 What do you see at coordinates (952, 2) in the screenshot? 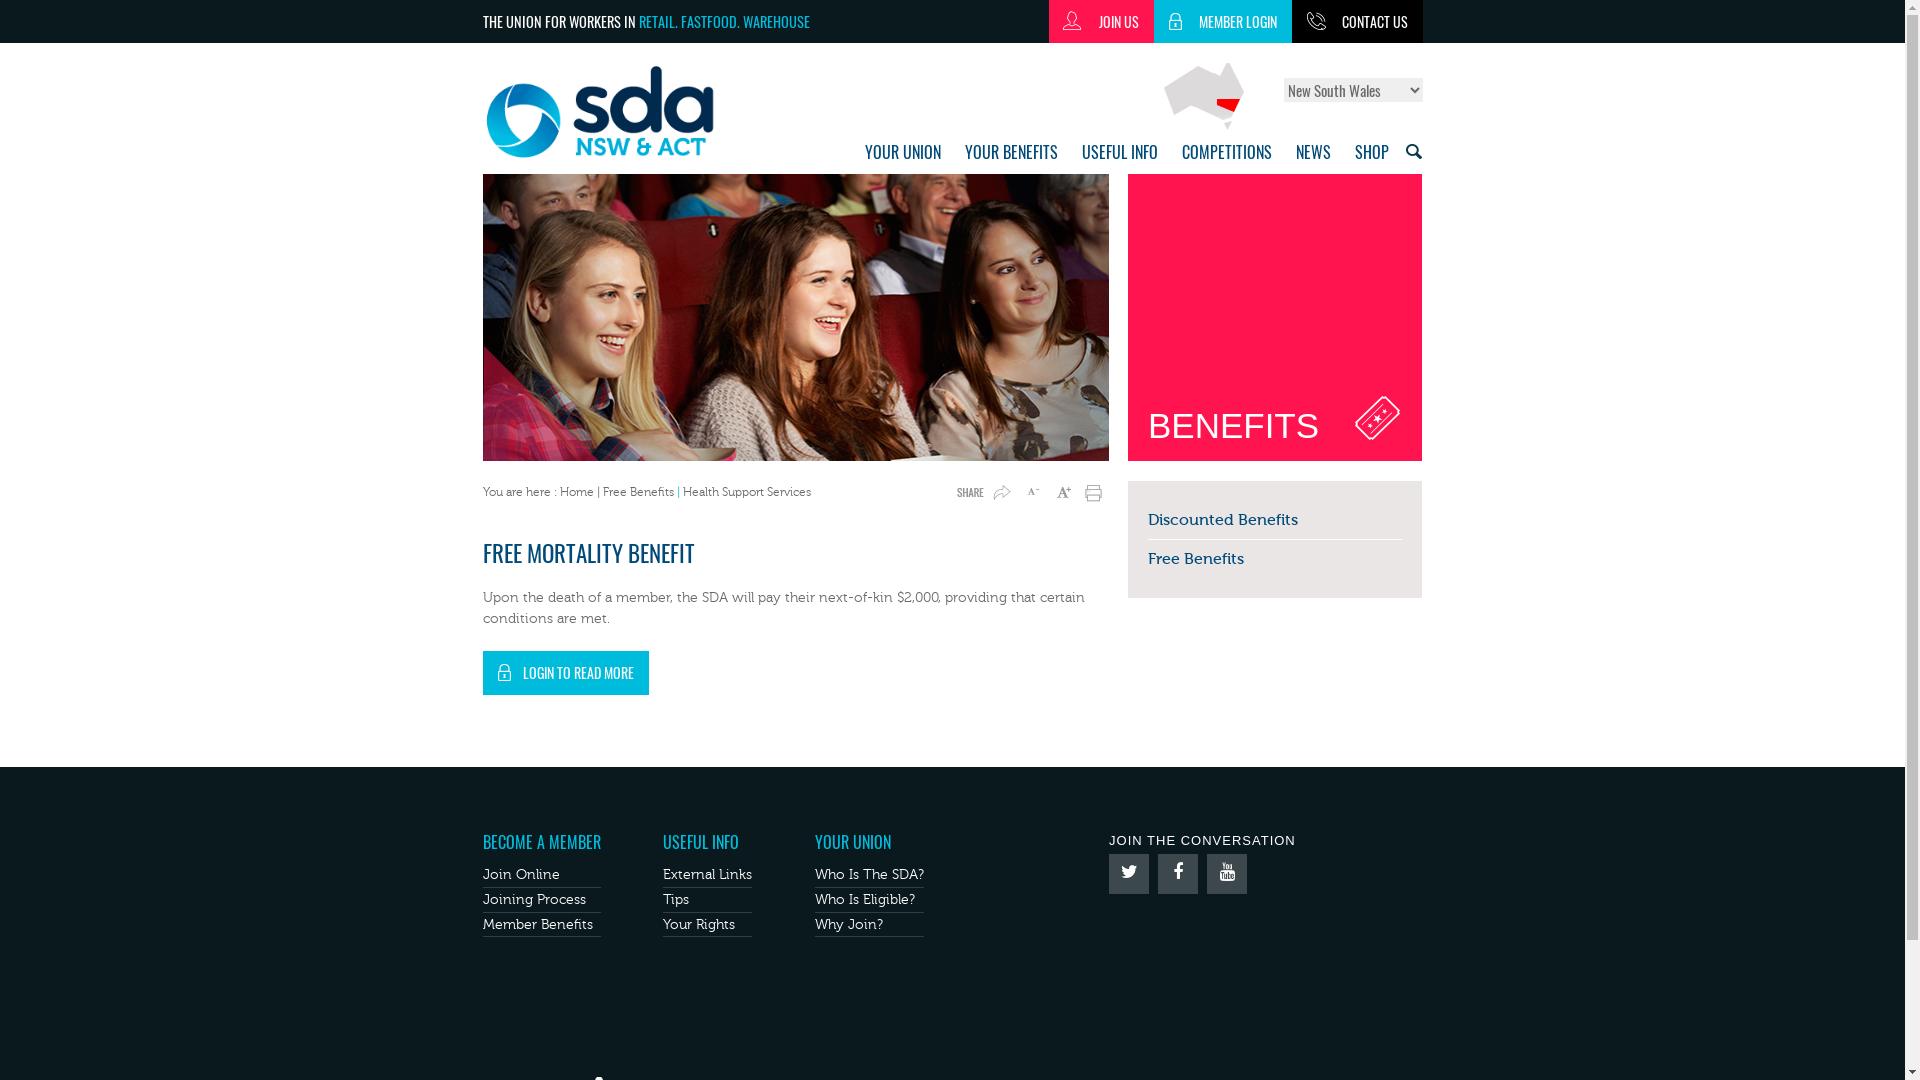
I see `Jump to navigation` at bounding box center [952, 2].